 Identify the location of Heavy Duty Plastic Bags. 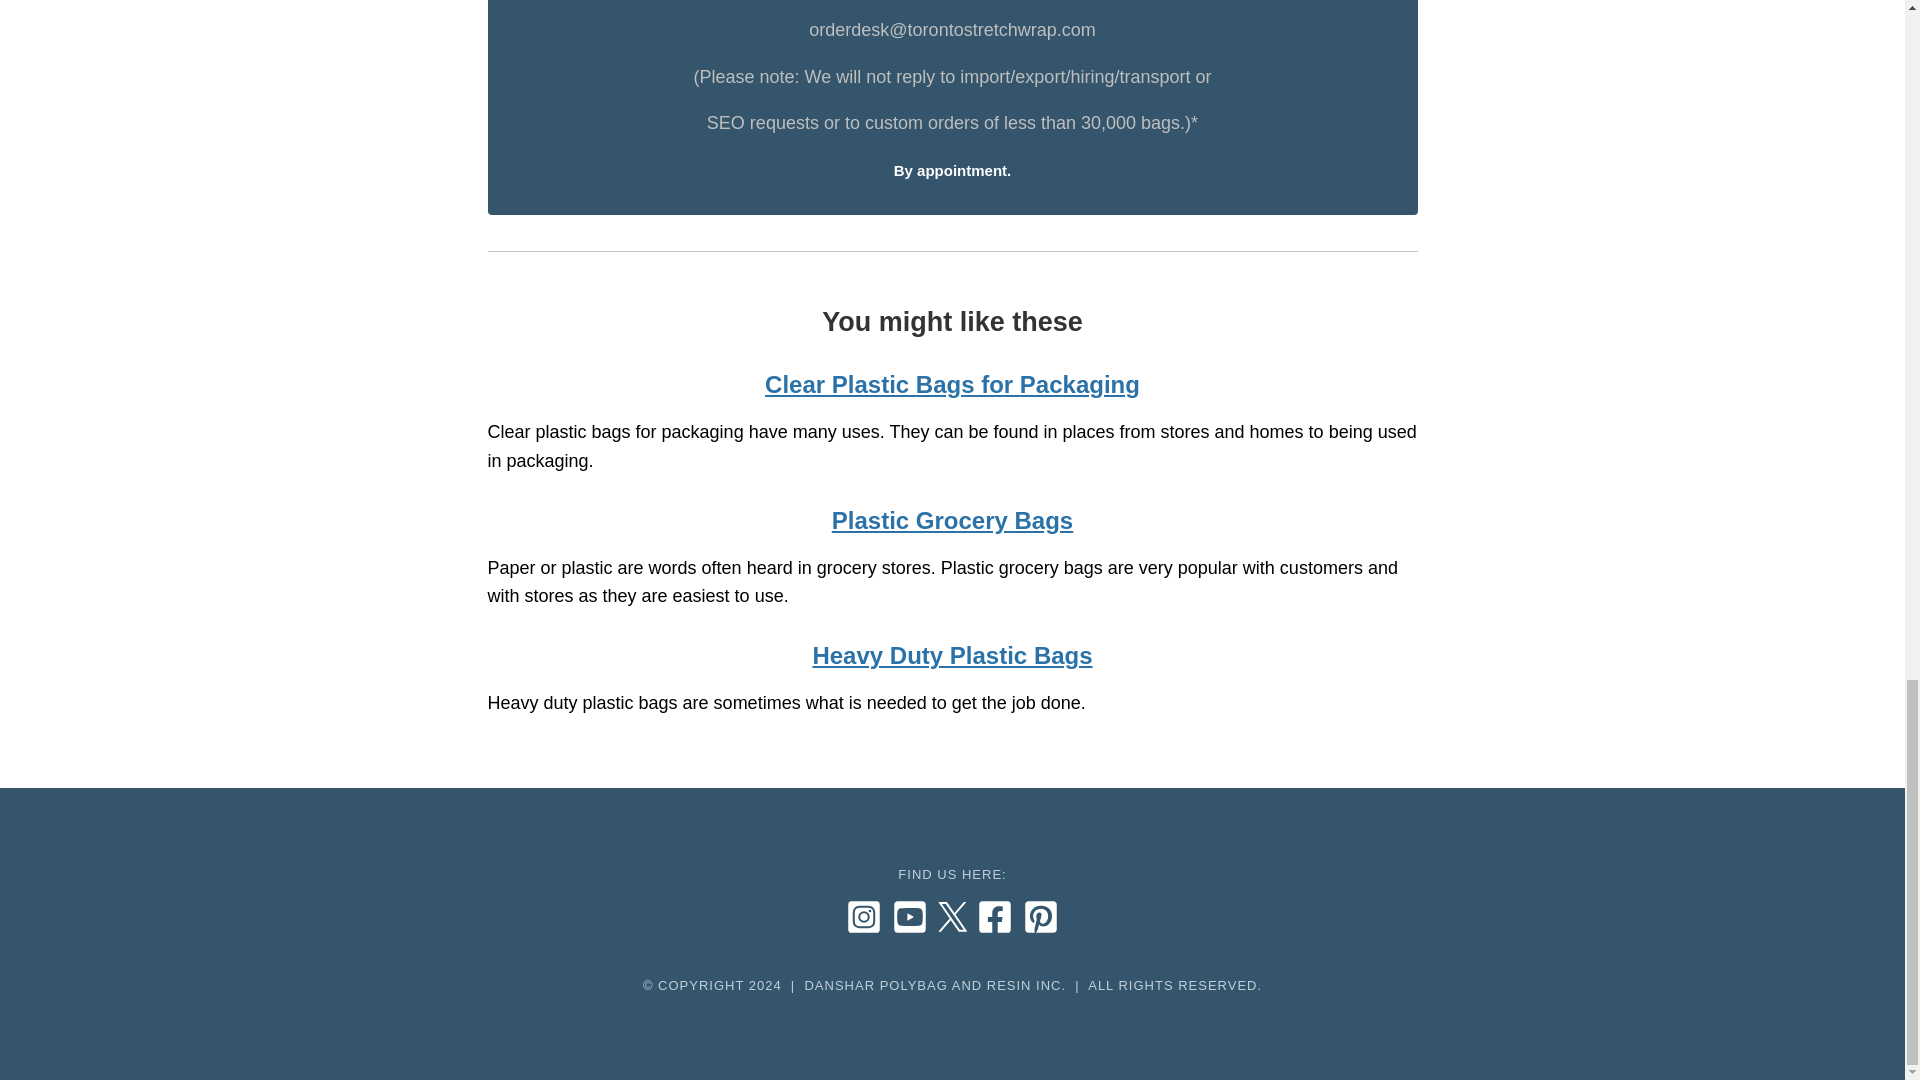
(952, 654).